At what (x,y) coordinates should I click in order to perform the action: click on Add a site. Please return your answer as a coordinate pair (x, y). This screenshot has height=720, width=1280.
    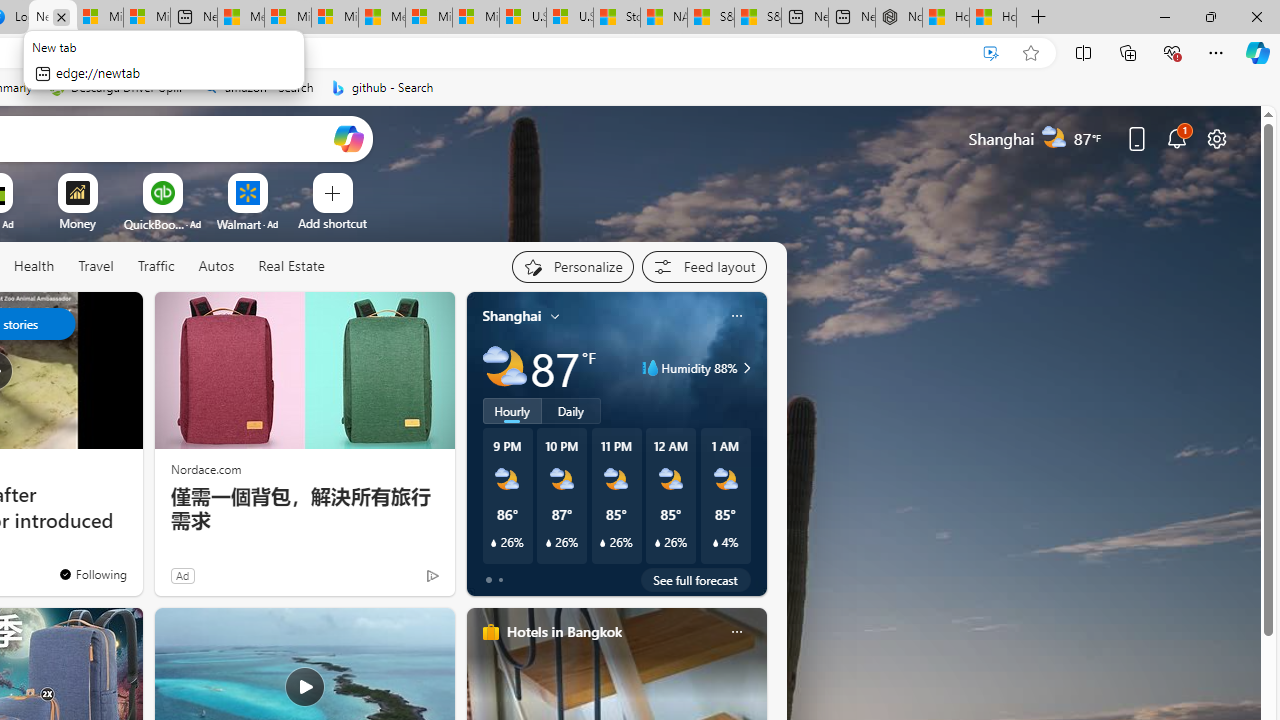
    Looking at the image, I should click on (332, 223).